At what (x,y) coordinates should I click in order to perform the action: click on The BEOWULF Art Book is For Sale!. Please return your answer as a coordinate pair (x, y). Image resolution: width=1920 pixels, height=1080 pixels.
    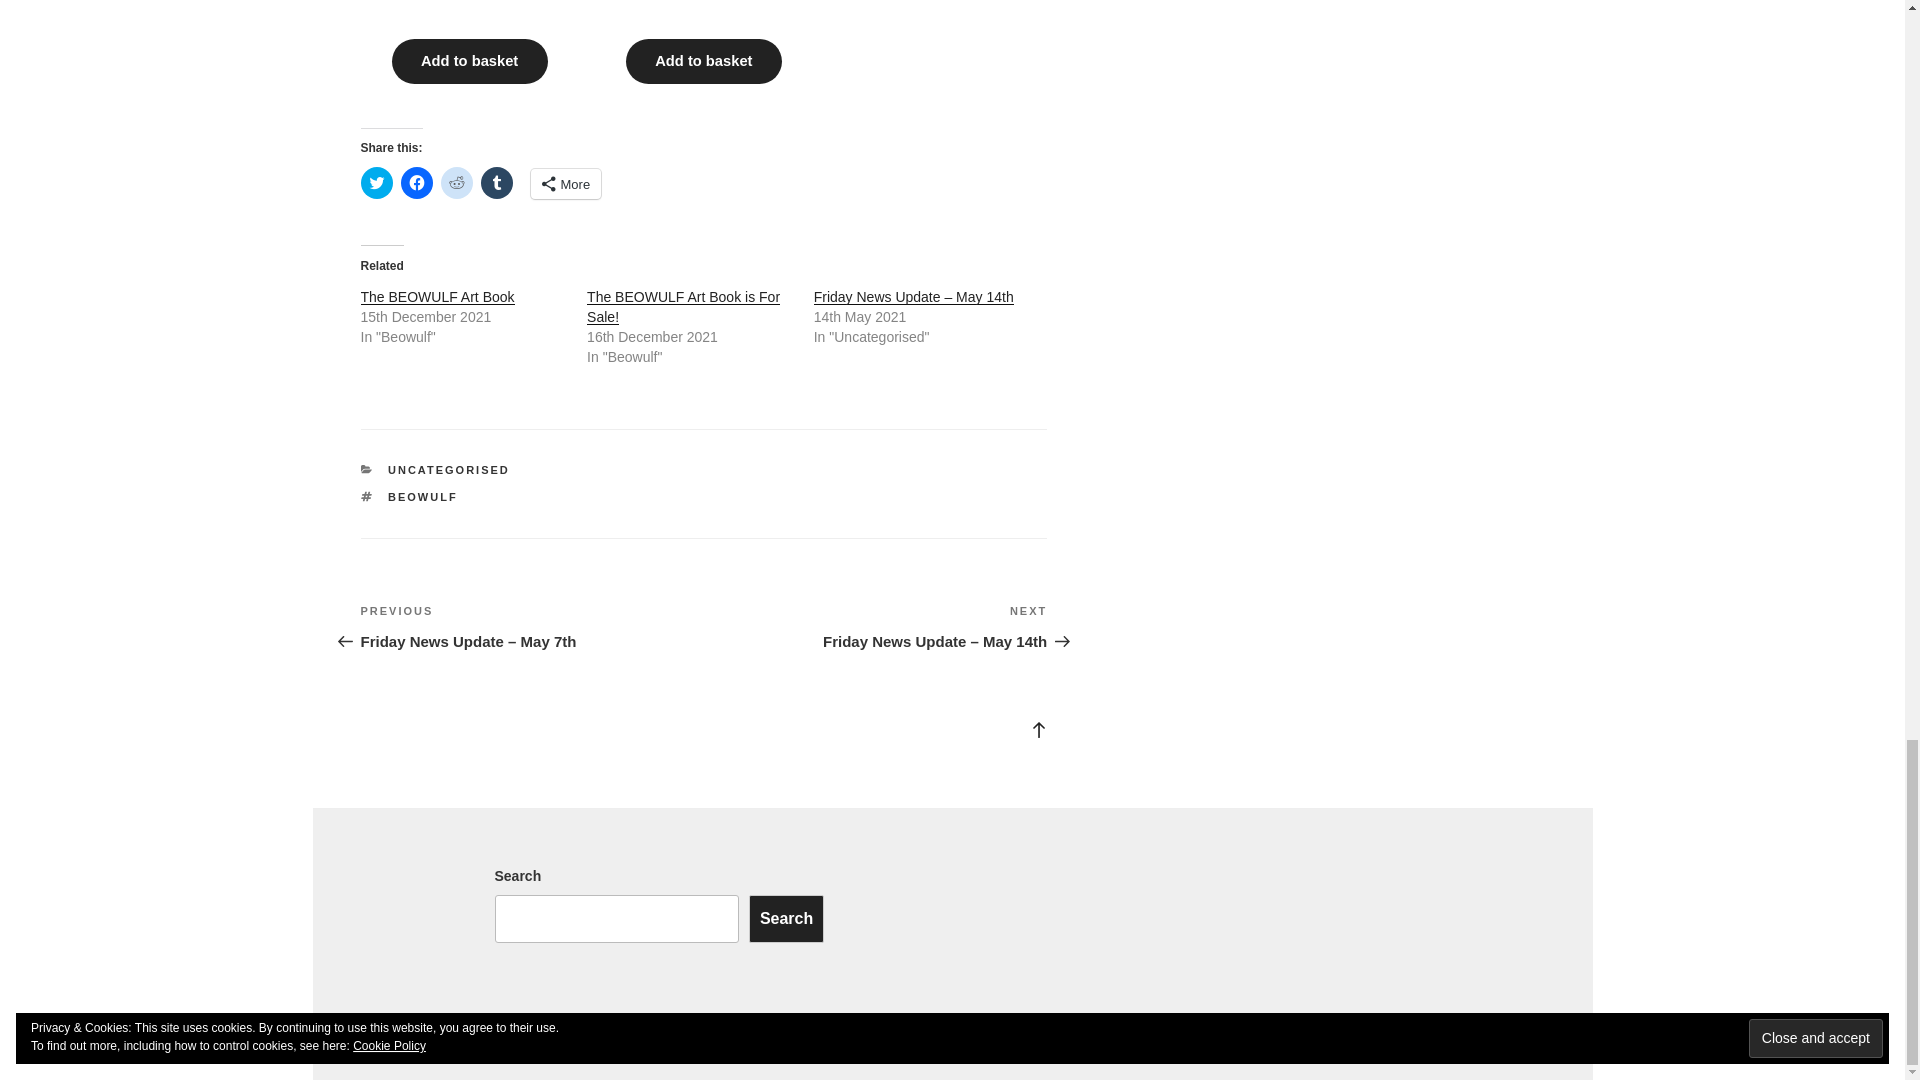
    Looking at the image, I should click on (683, 307).